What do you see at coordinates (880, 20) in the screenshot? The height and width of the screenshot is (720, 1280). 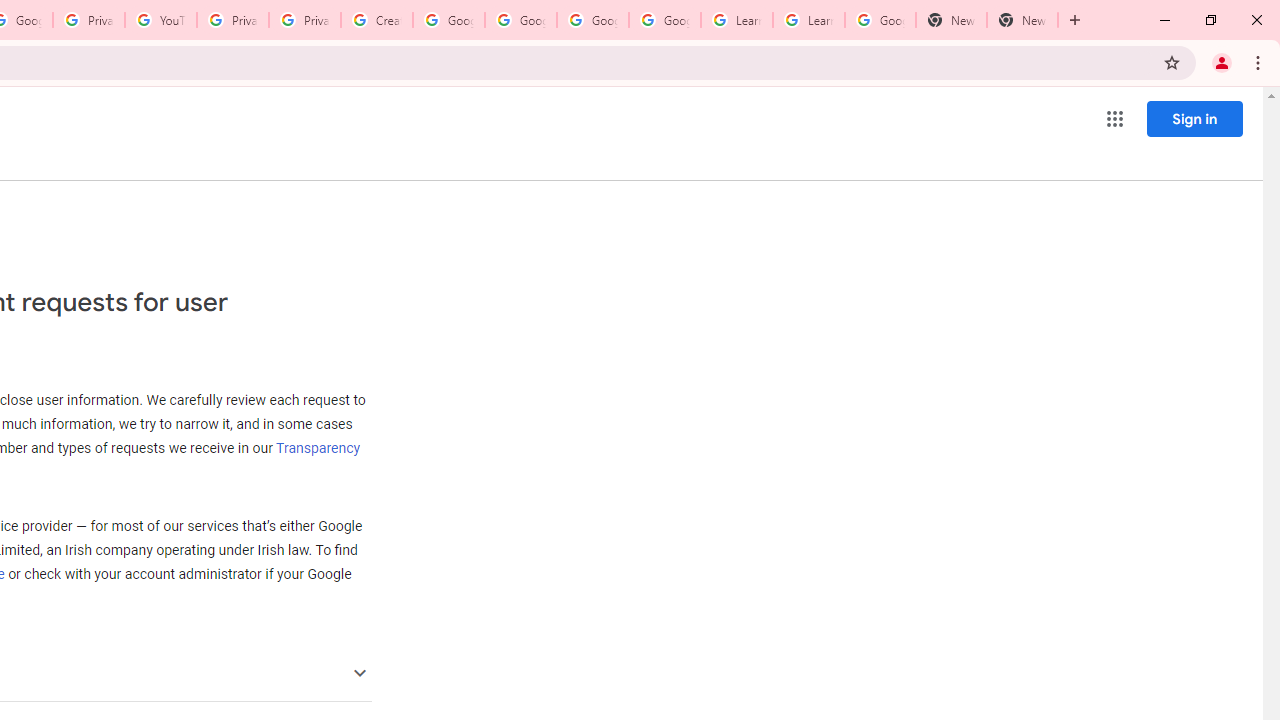 I see `Google Account` at bounding box center [880, 20].